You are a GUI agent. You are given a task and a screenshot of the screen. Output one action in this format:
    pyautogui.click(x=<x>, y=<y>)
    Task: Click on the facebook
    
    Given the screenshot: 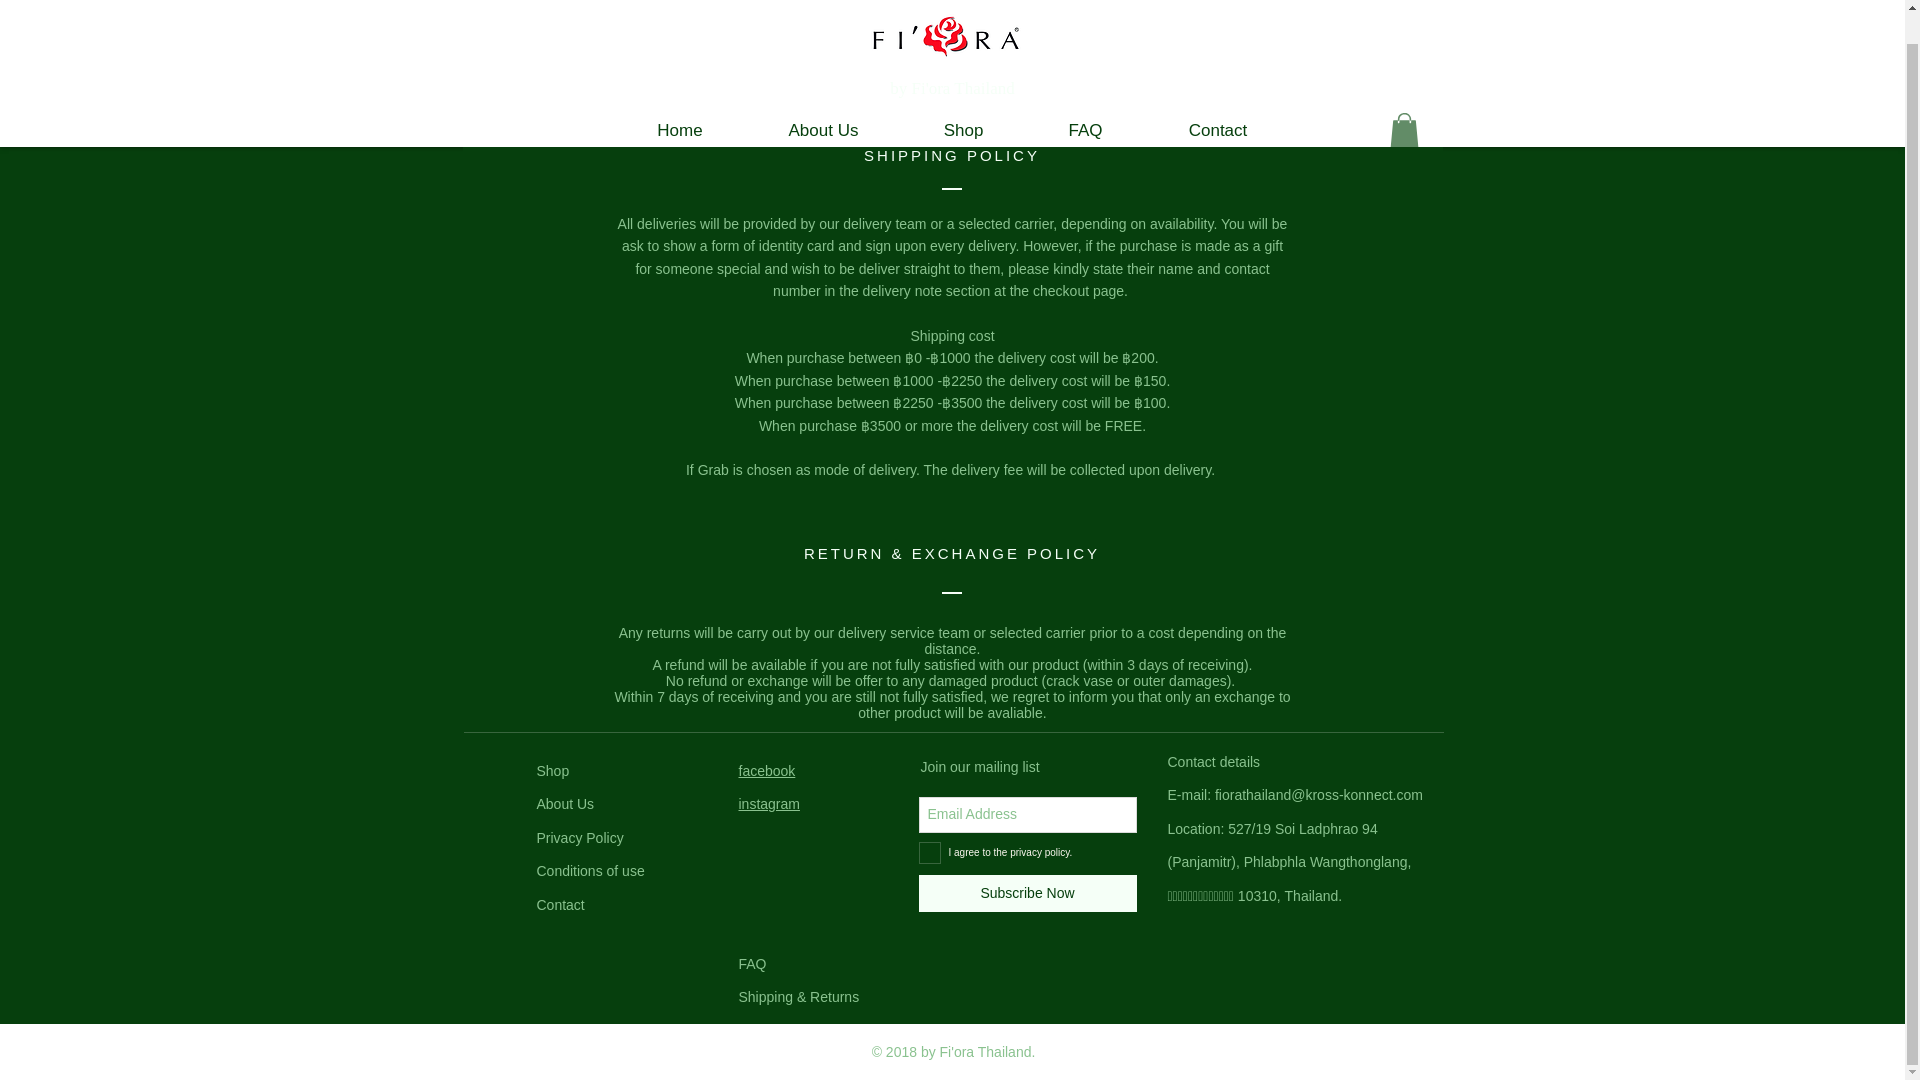 What is the action you would take?
    pyautogui.click(x=766, y=770)
    